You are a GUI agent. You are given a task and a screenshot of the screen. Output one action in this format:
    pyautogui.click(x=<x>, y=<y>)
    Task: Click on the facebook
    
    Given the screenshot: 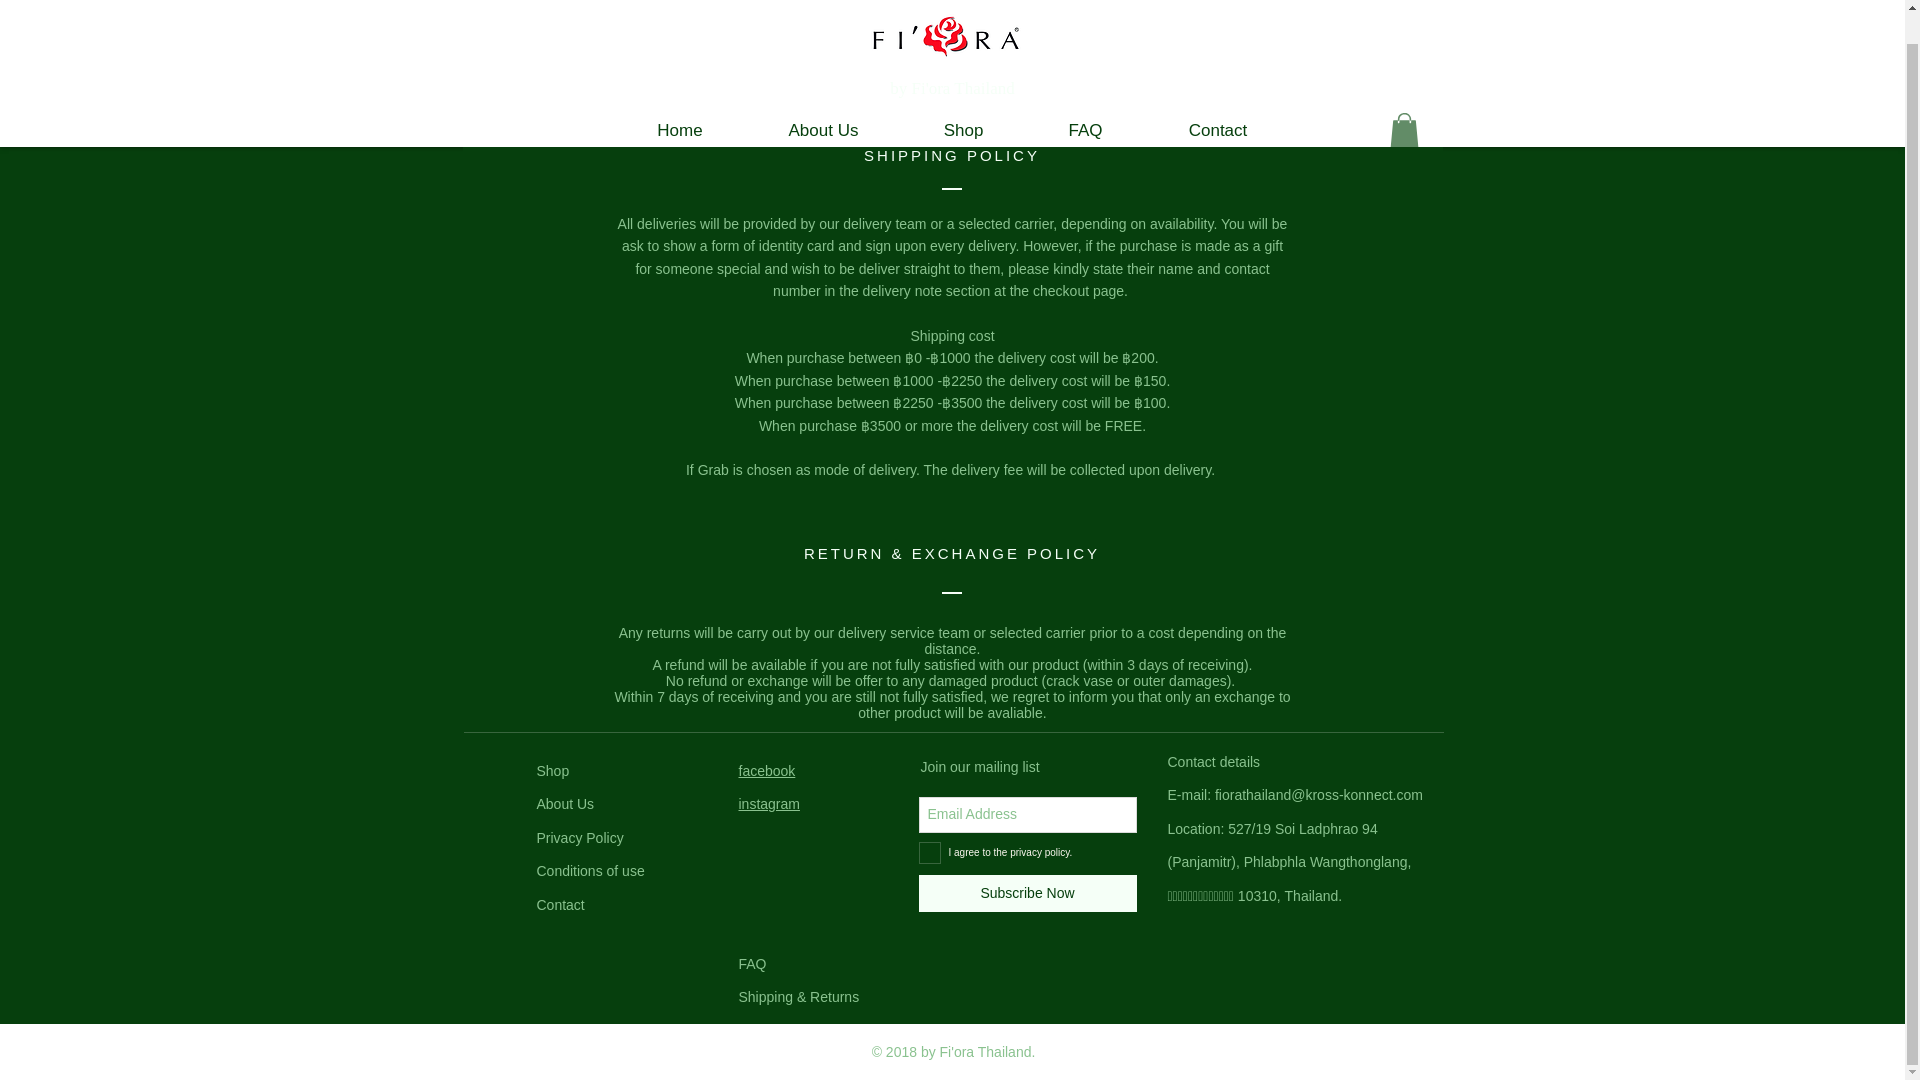 What is the action you would take?
    pyautogui.click(x=766, y=770)
    